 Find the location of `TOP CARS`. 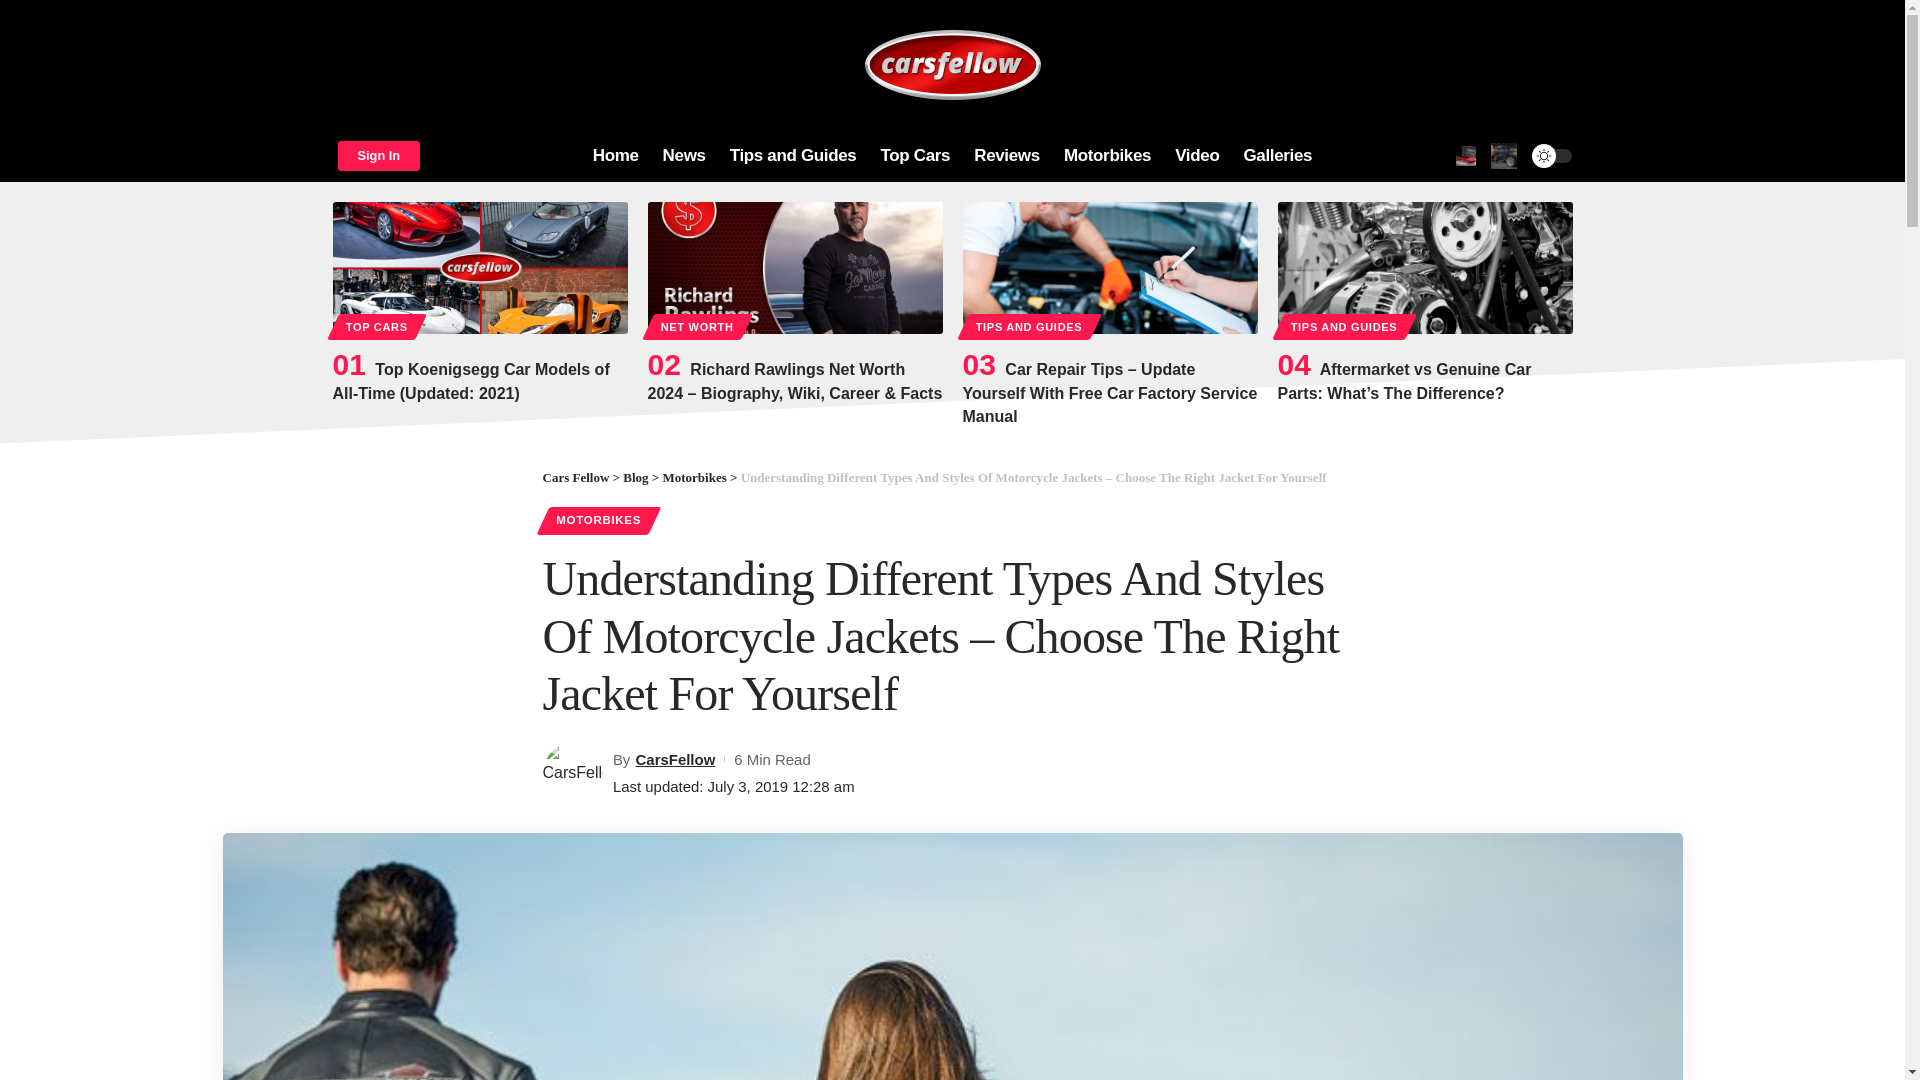

TOP CARS is located at coordinates (376, 327).